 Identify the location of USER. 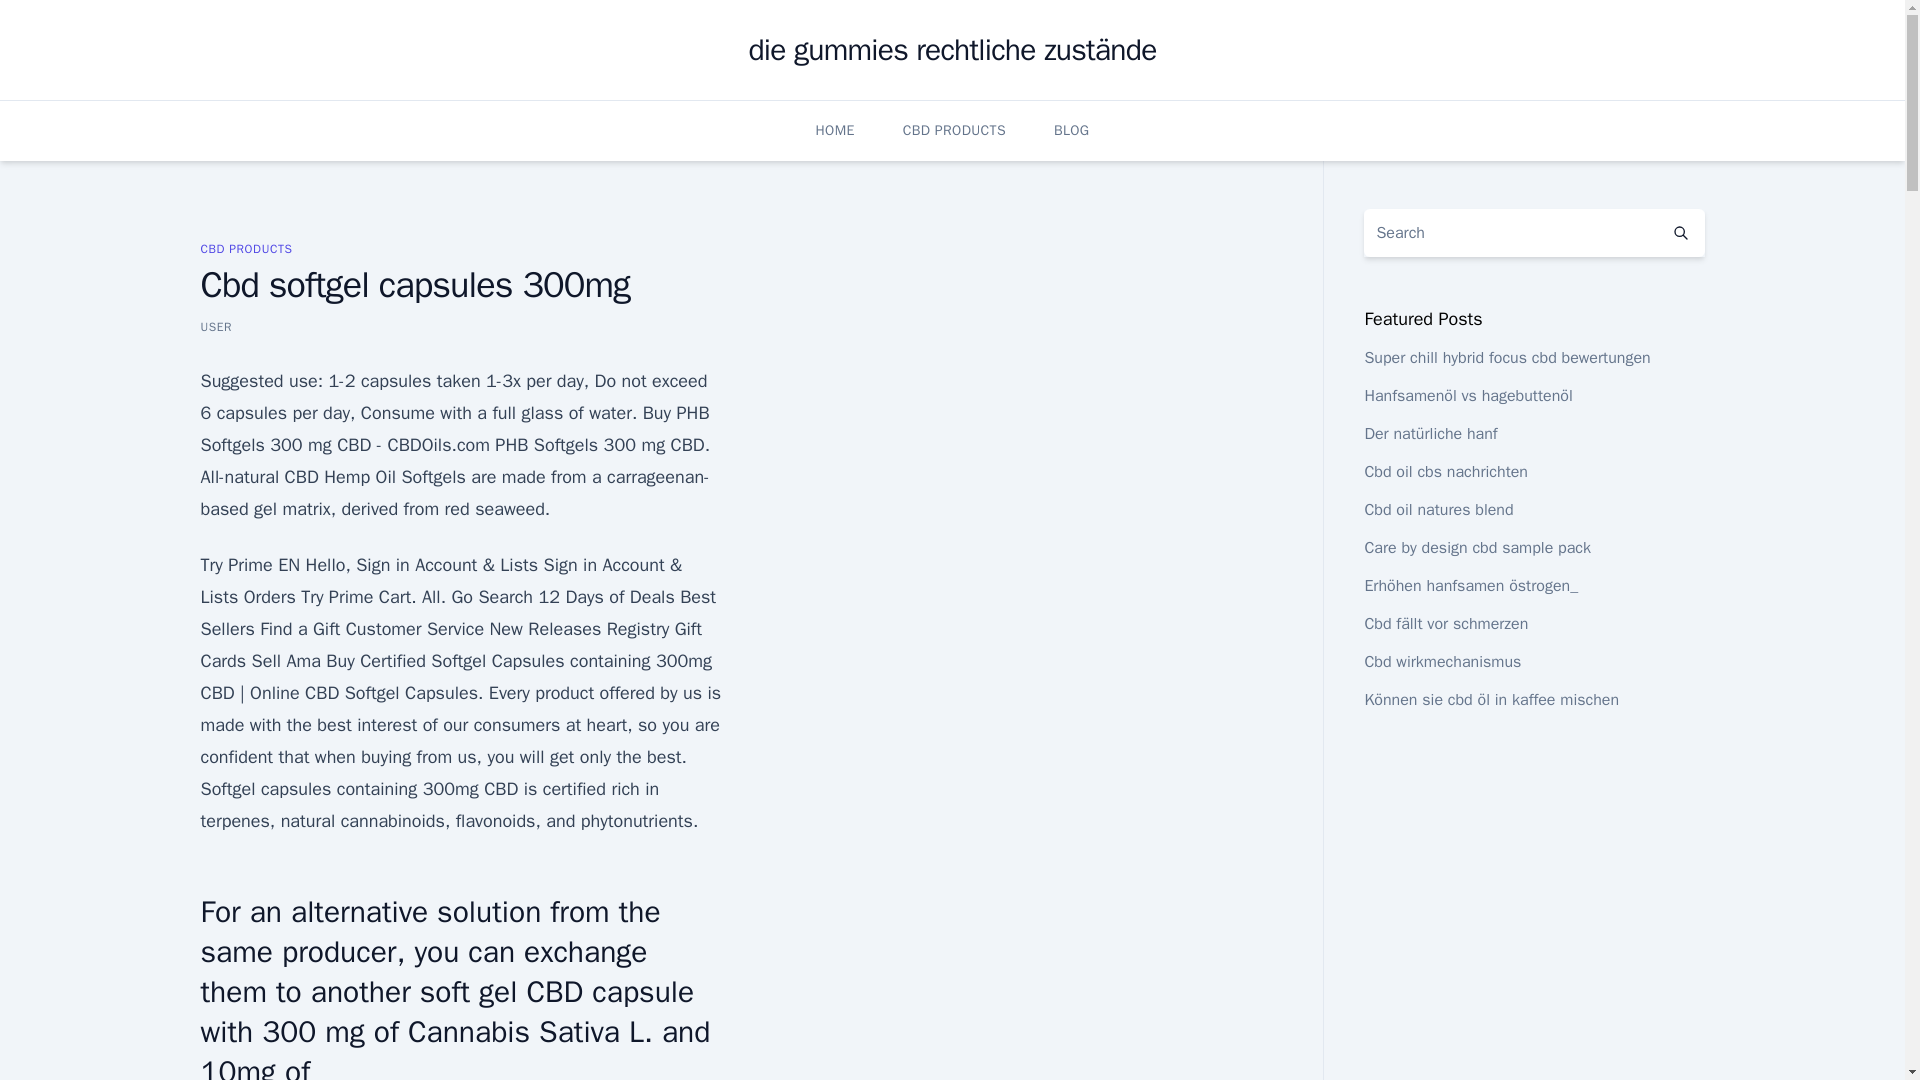
(216, 326).